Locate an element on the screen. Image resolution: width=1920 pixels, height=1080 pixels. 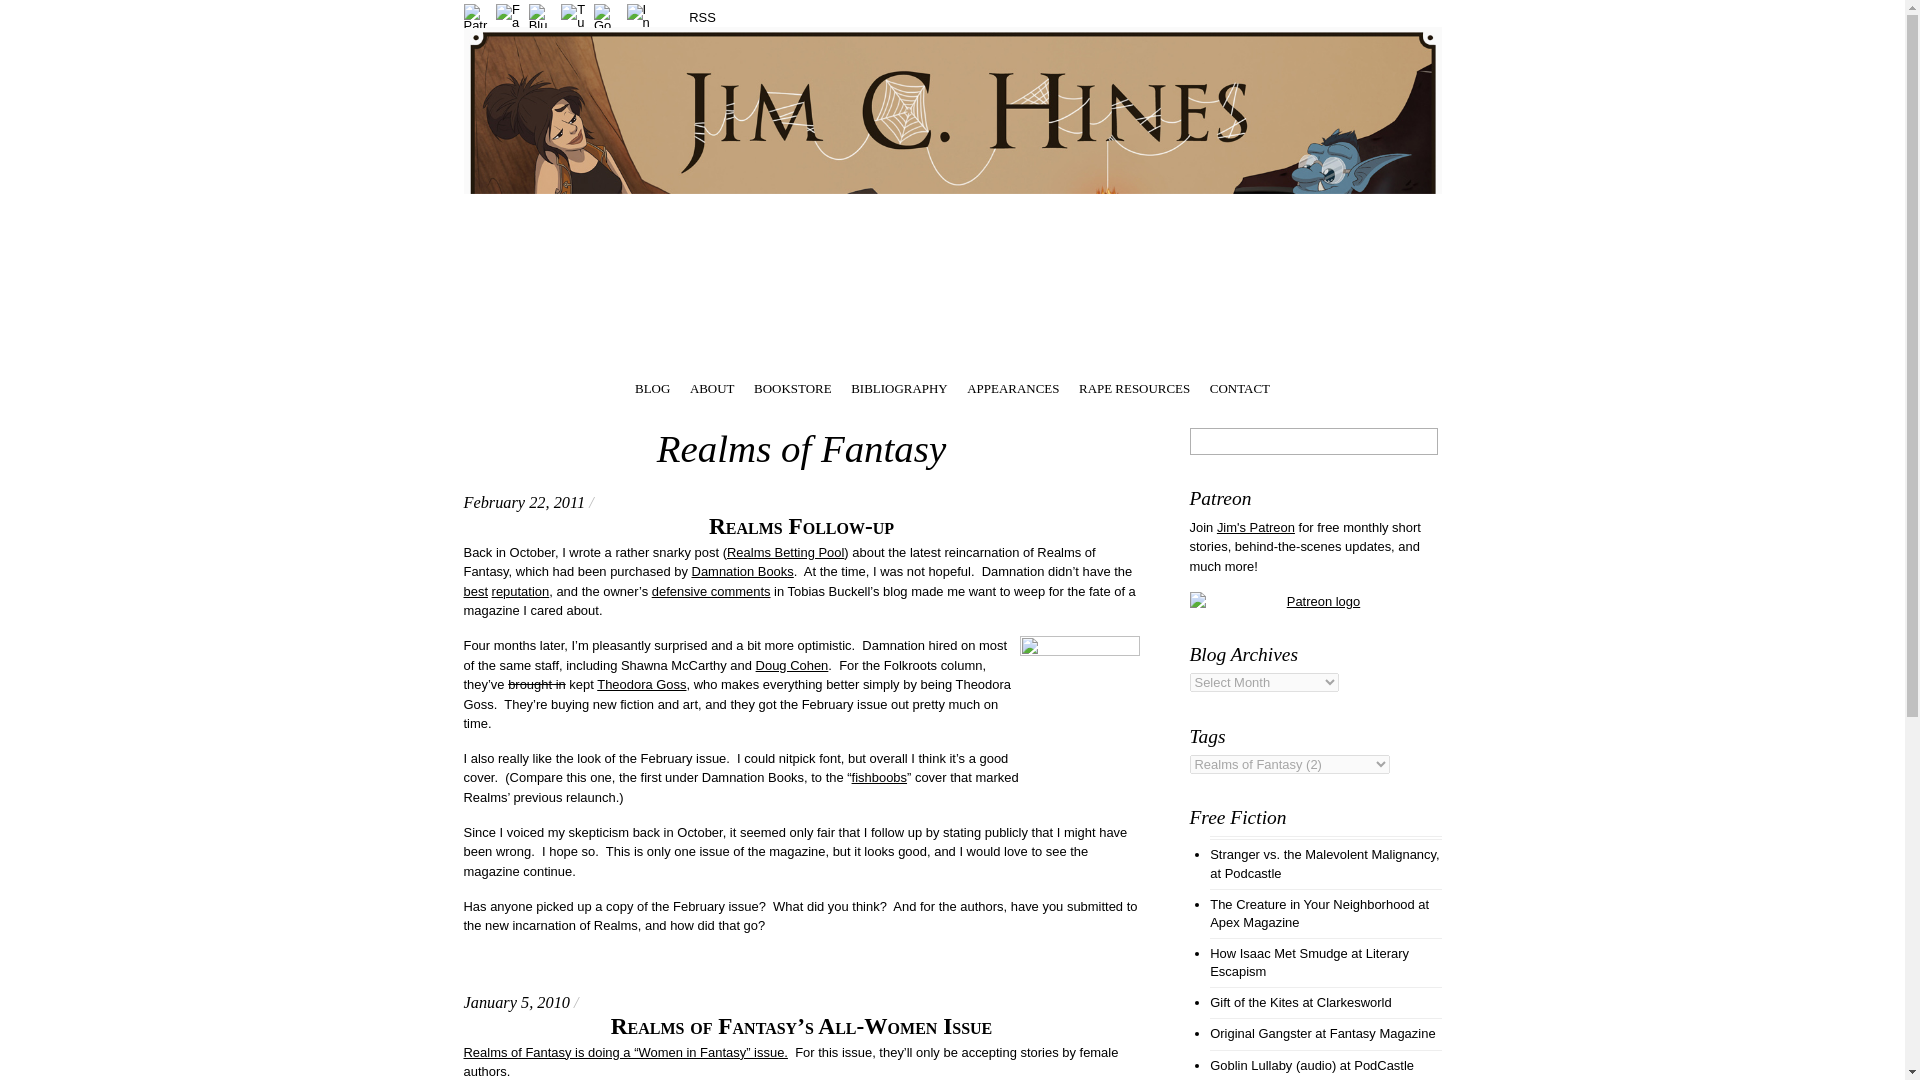
Jim's Patreon is located at coordinates (1256, 526).